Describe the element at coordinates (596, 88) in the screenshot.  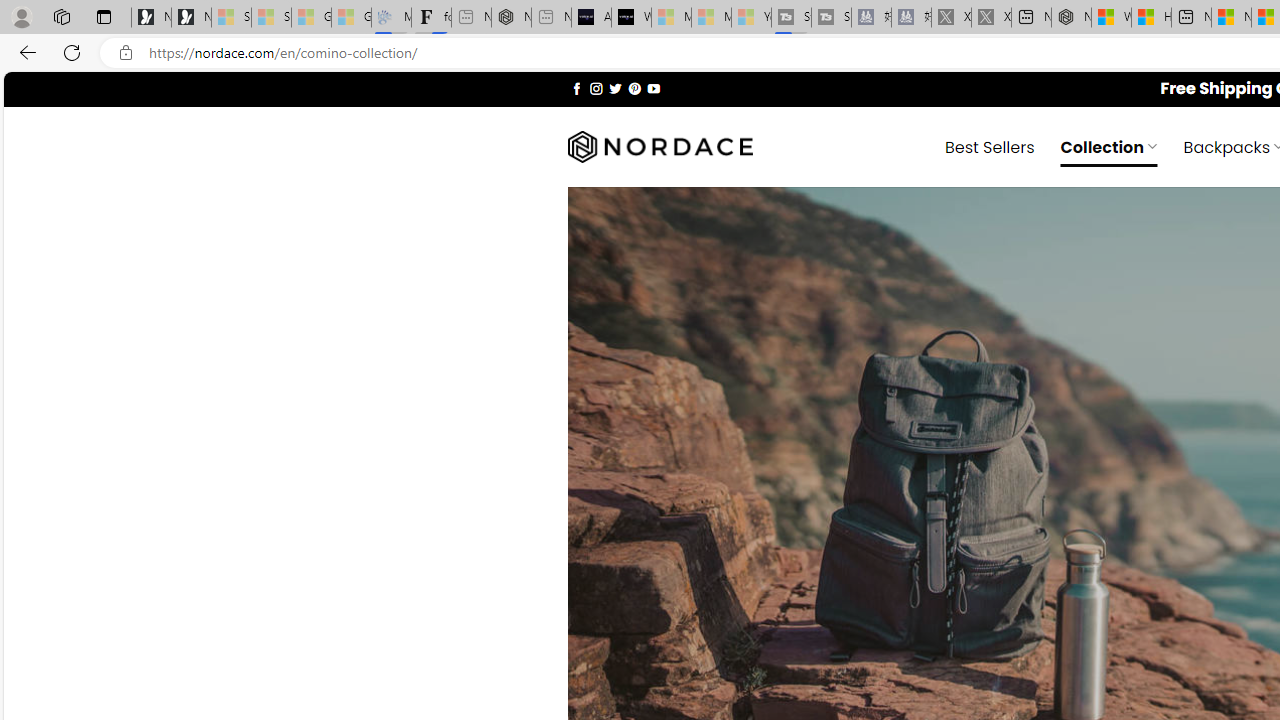
I see `Follow on Instagram` at that location.